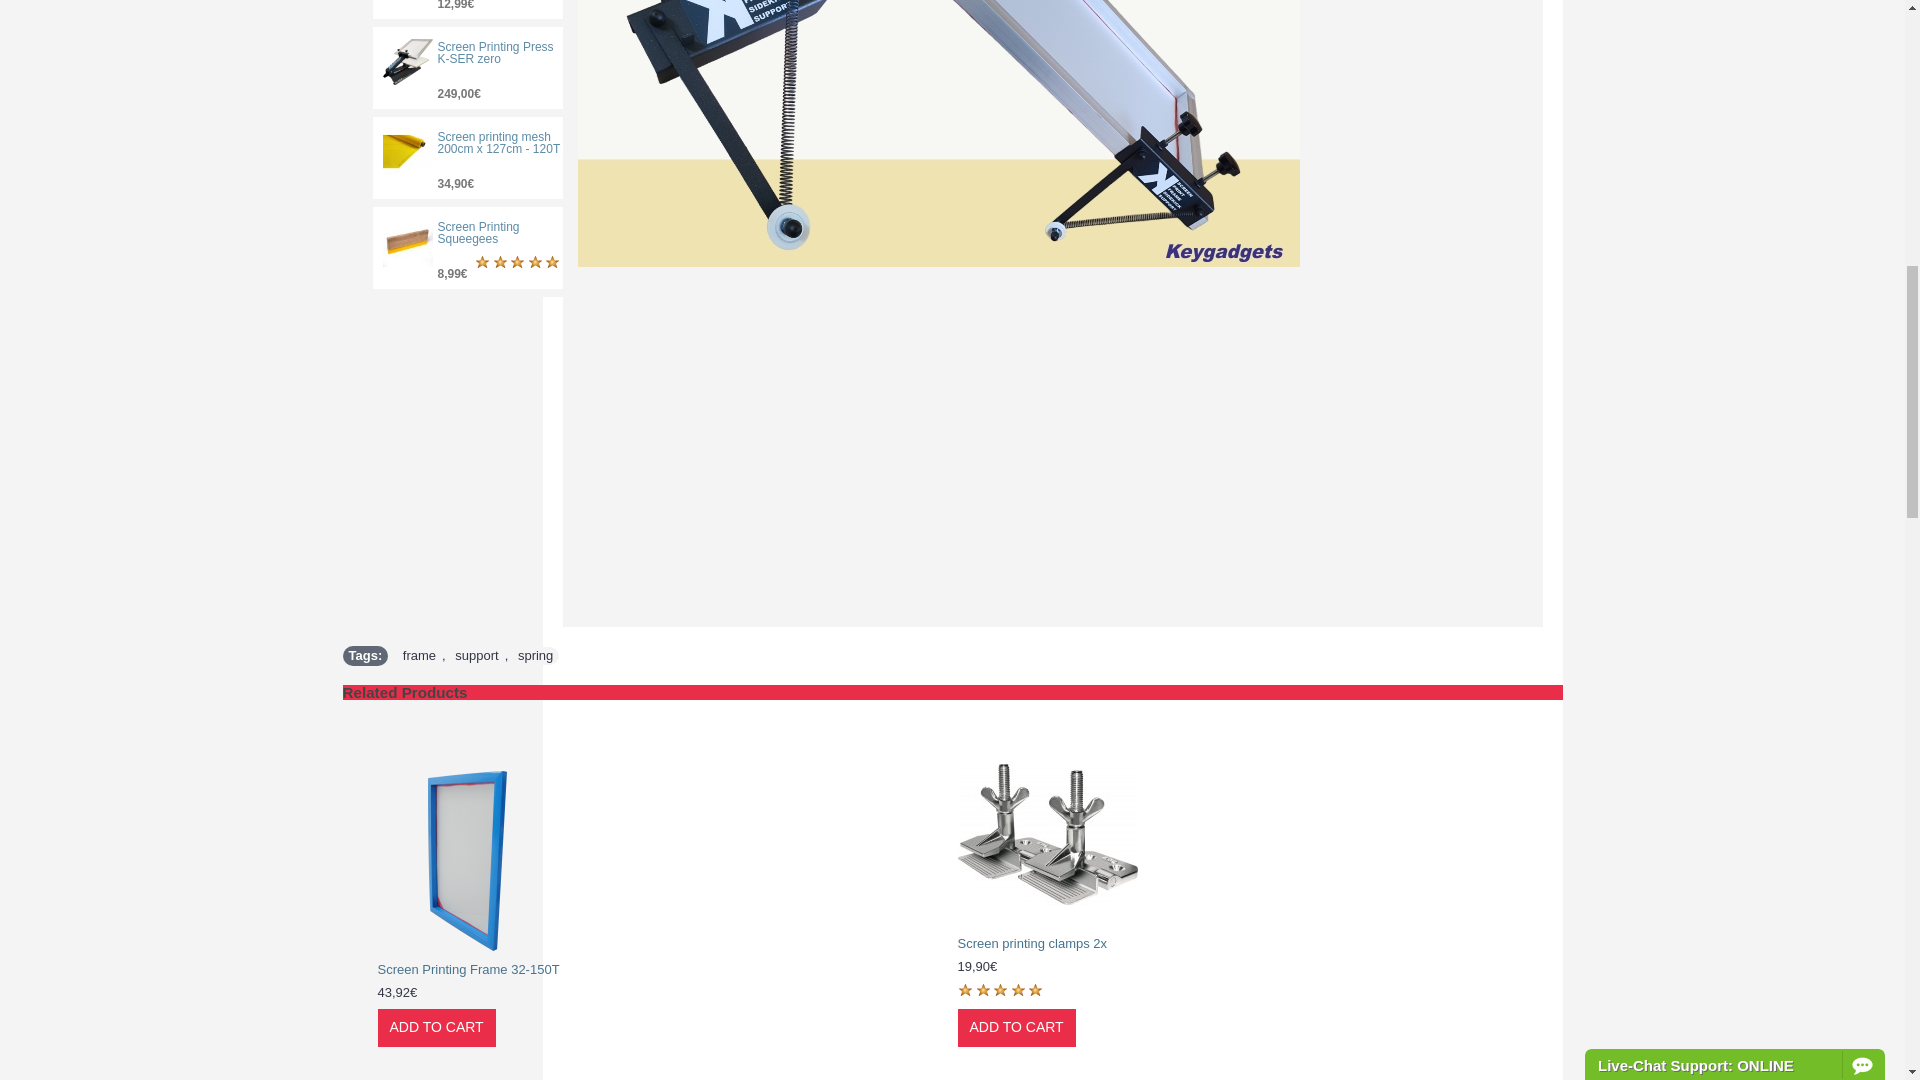 The width and height of the screenshot is (1920, 1080). Describe the element at coordinates (473, 142) in the screenshot. I see `Screen printing mesh 200cm x 127cm - 120T` at that location.